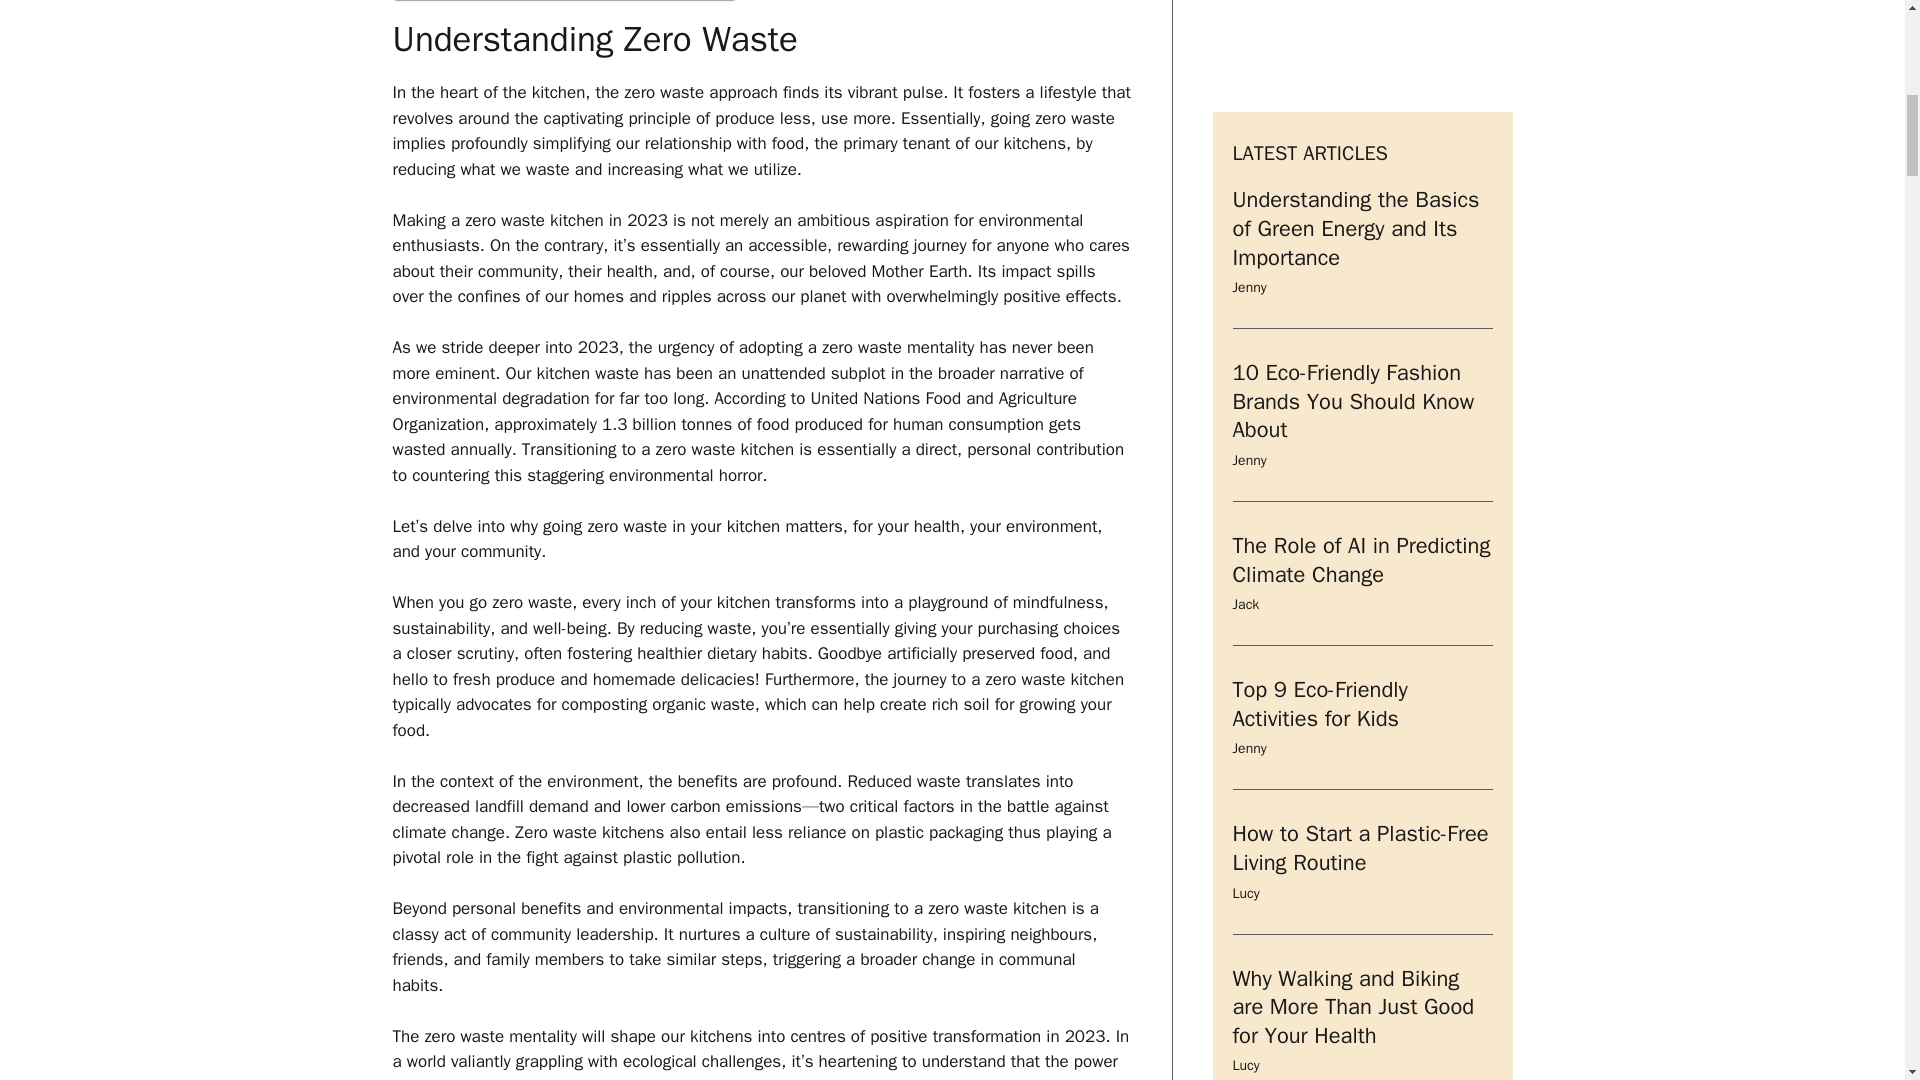 This screenshot has height=1080, width=1920. Describe the element at coordinates (1246, 877) in the screenshot. I see `Lucy` at that location.